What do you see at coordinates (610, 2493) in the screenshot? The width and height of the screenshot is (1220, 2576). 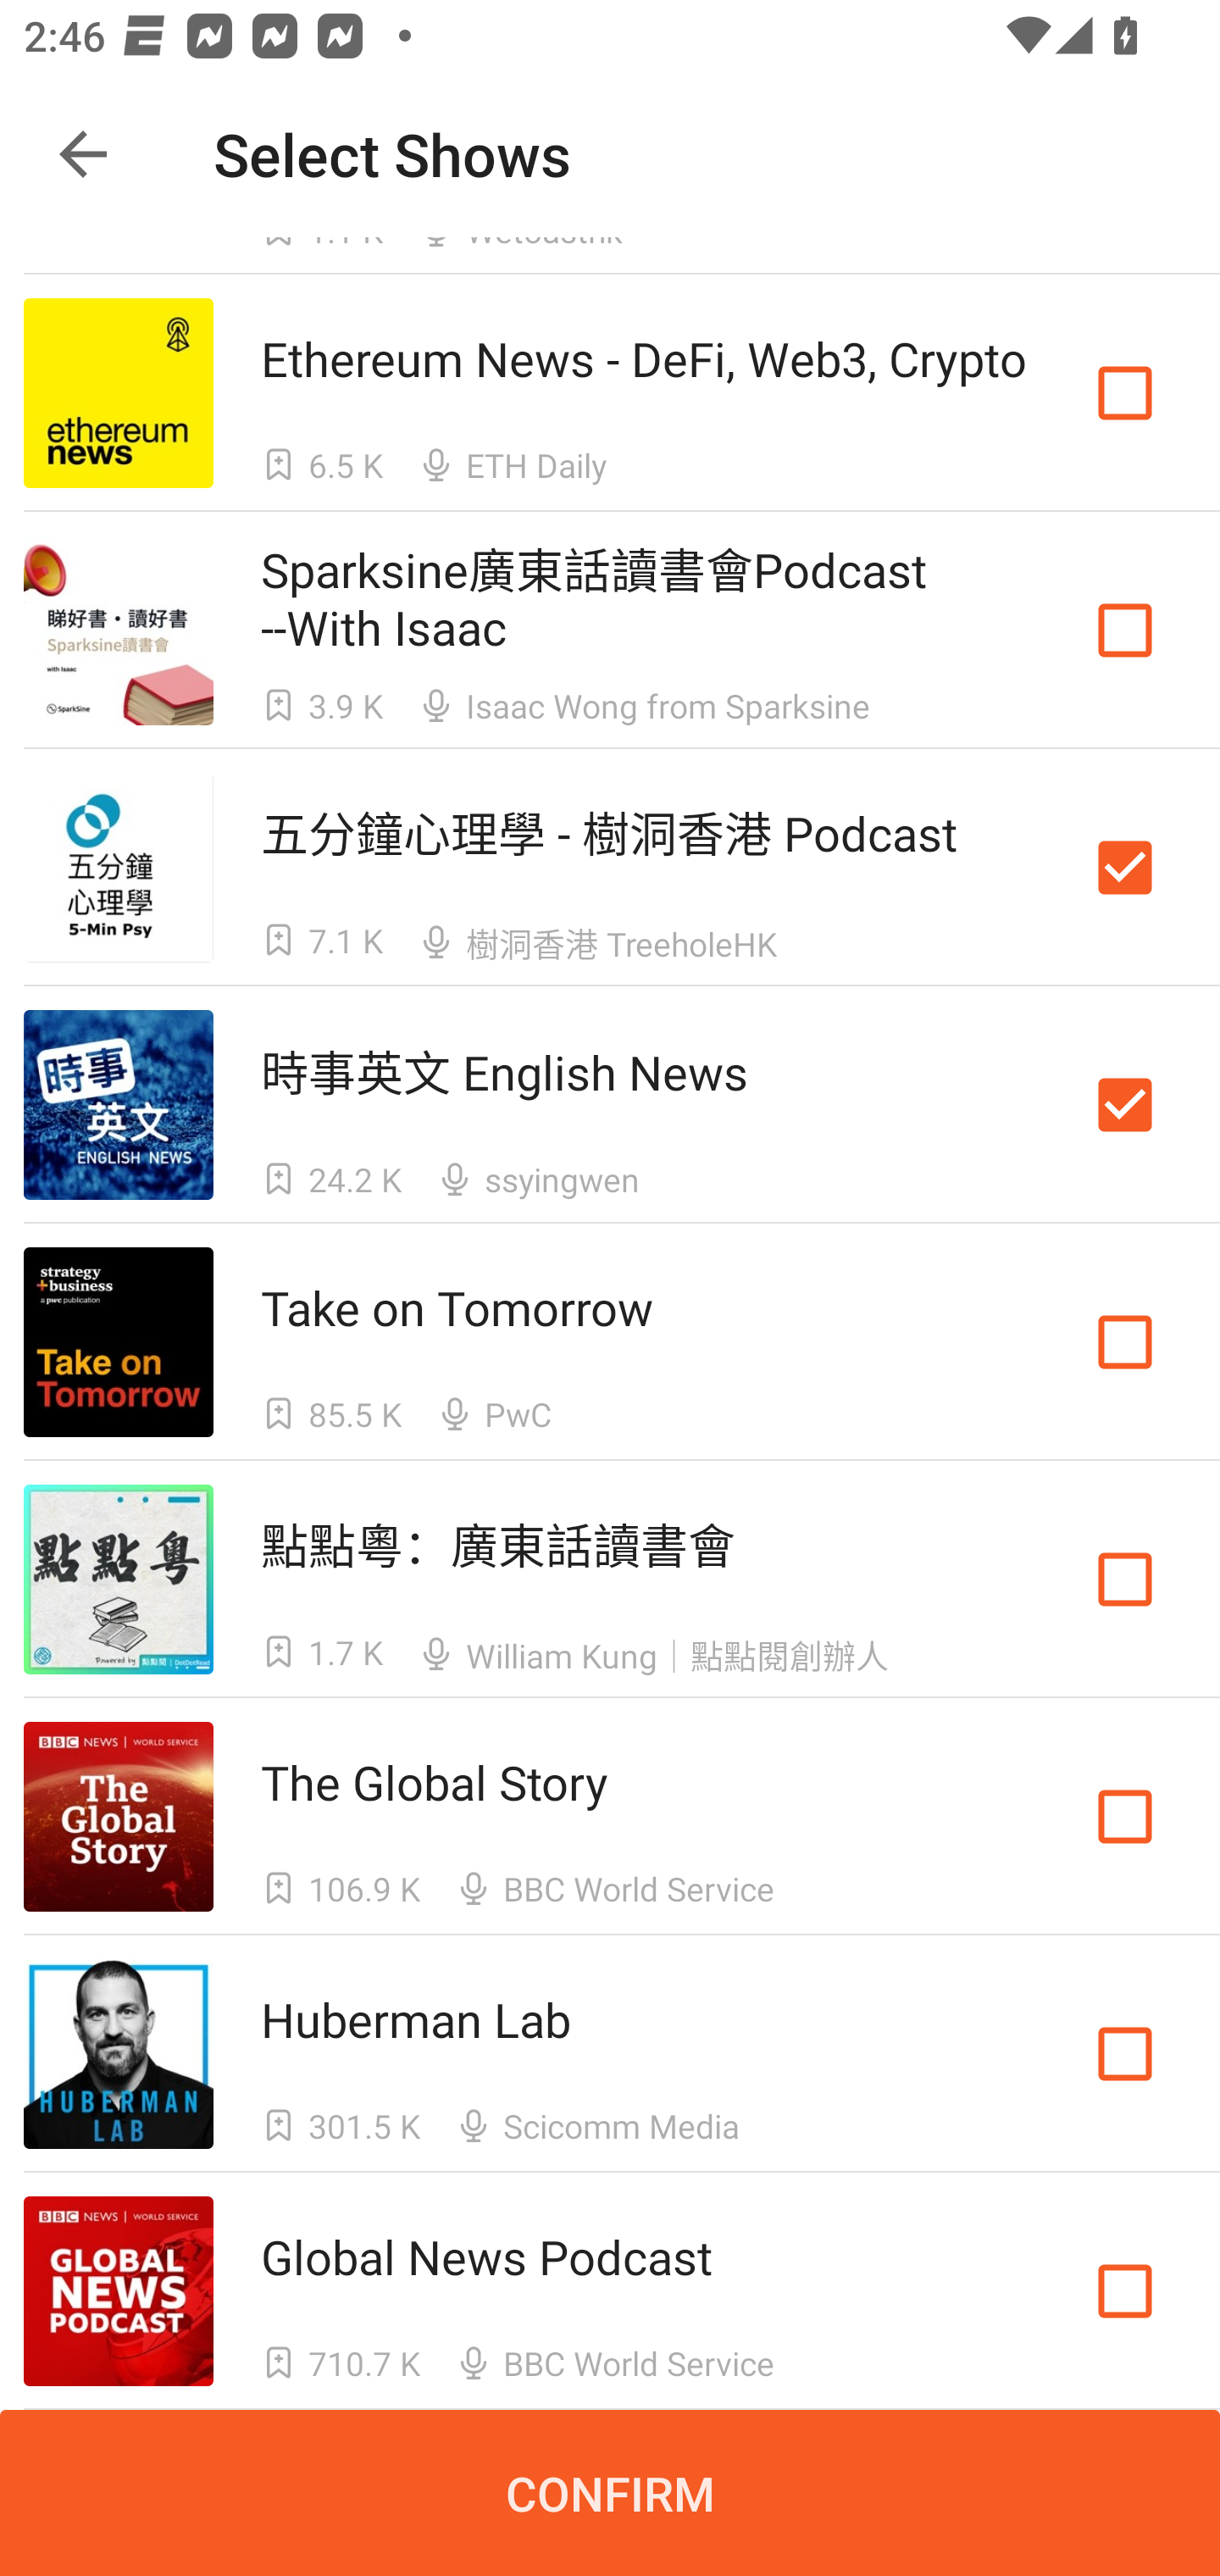 I see `CONFIRM` at bounding box center [610, 2493].